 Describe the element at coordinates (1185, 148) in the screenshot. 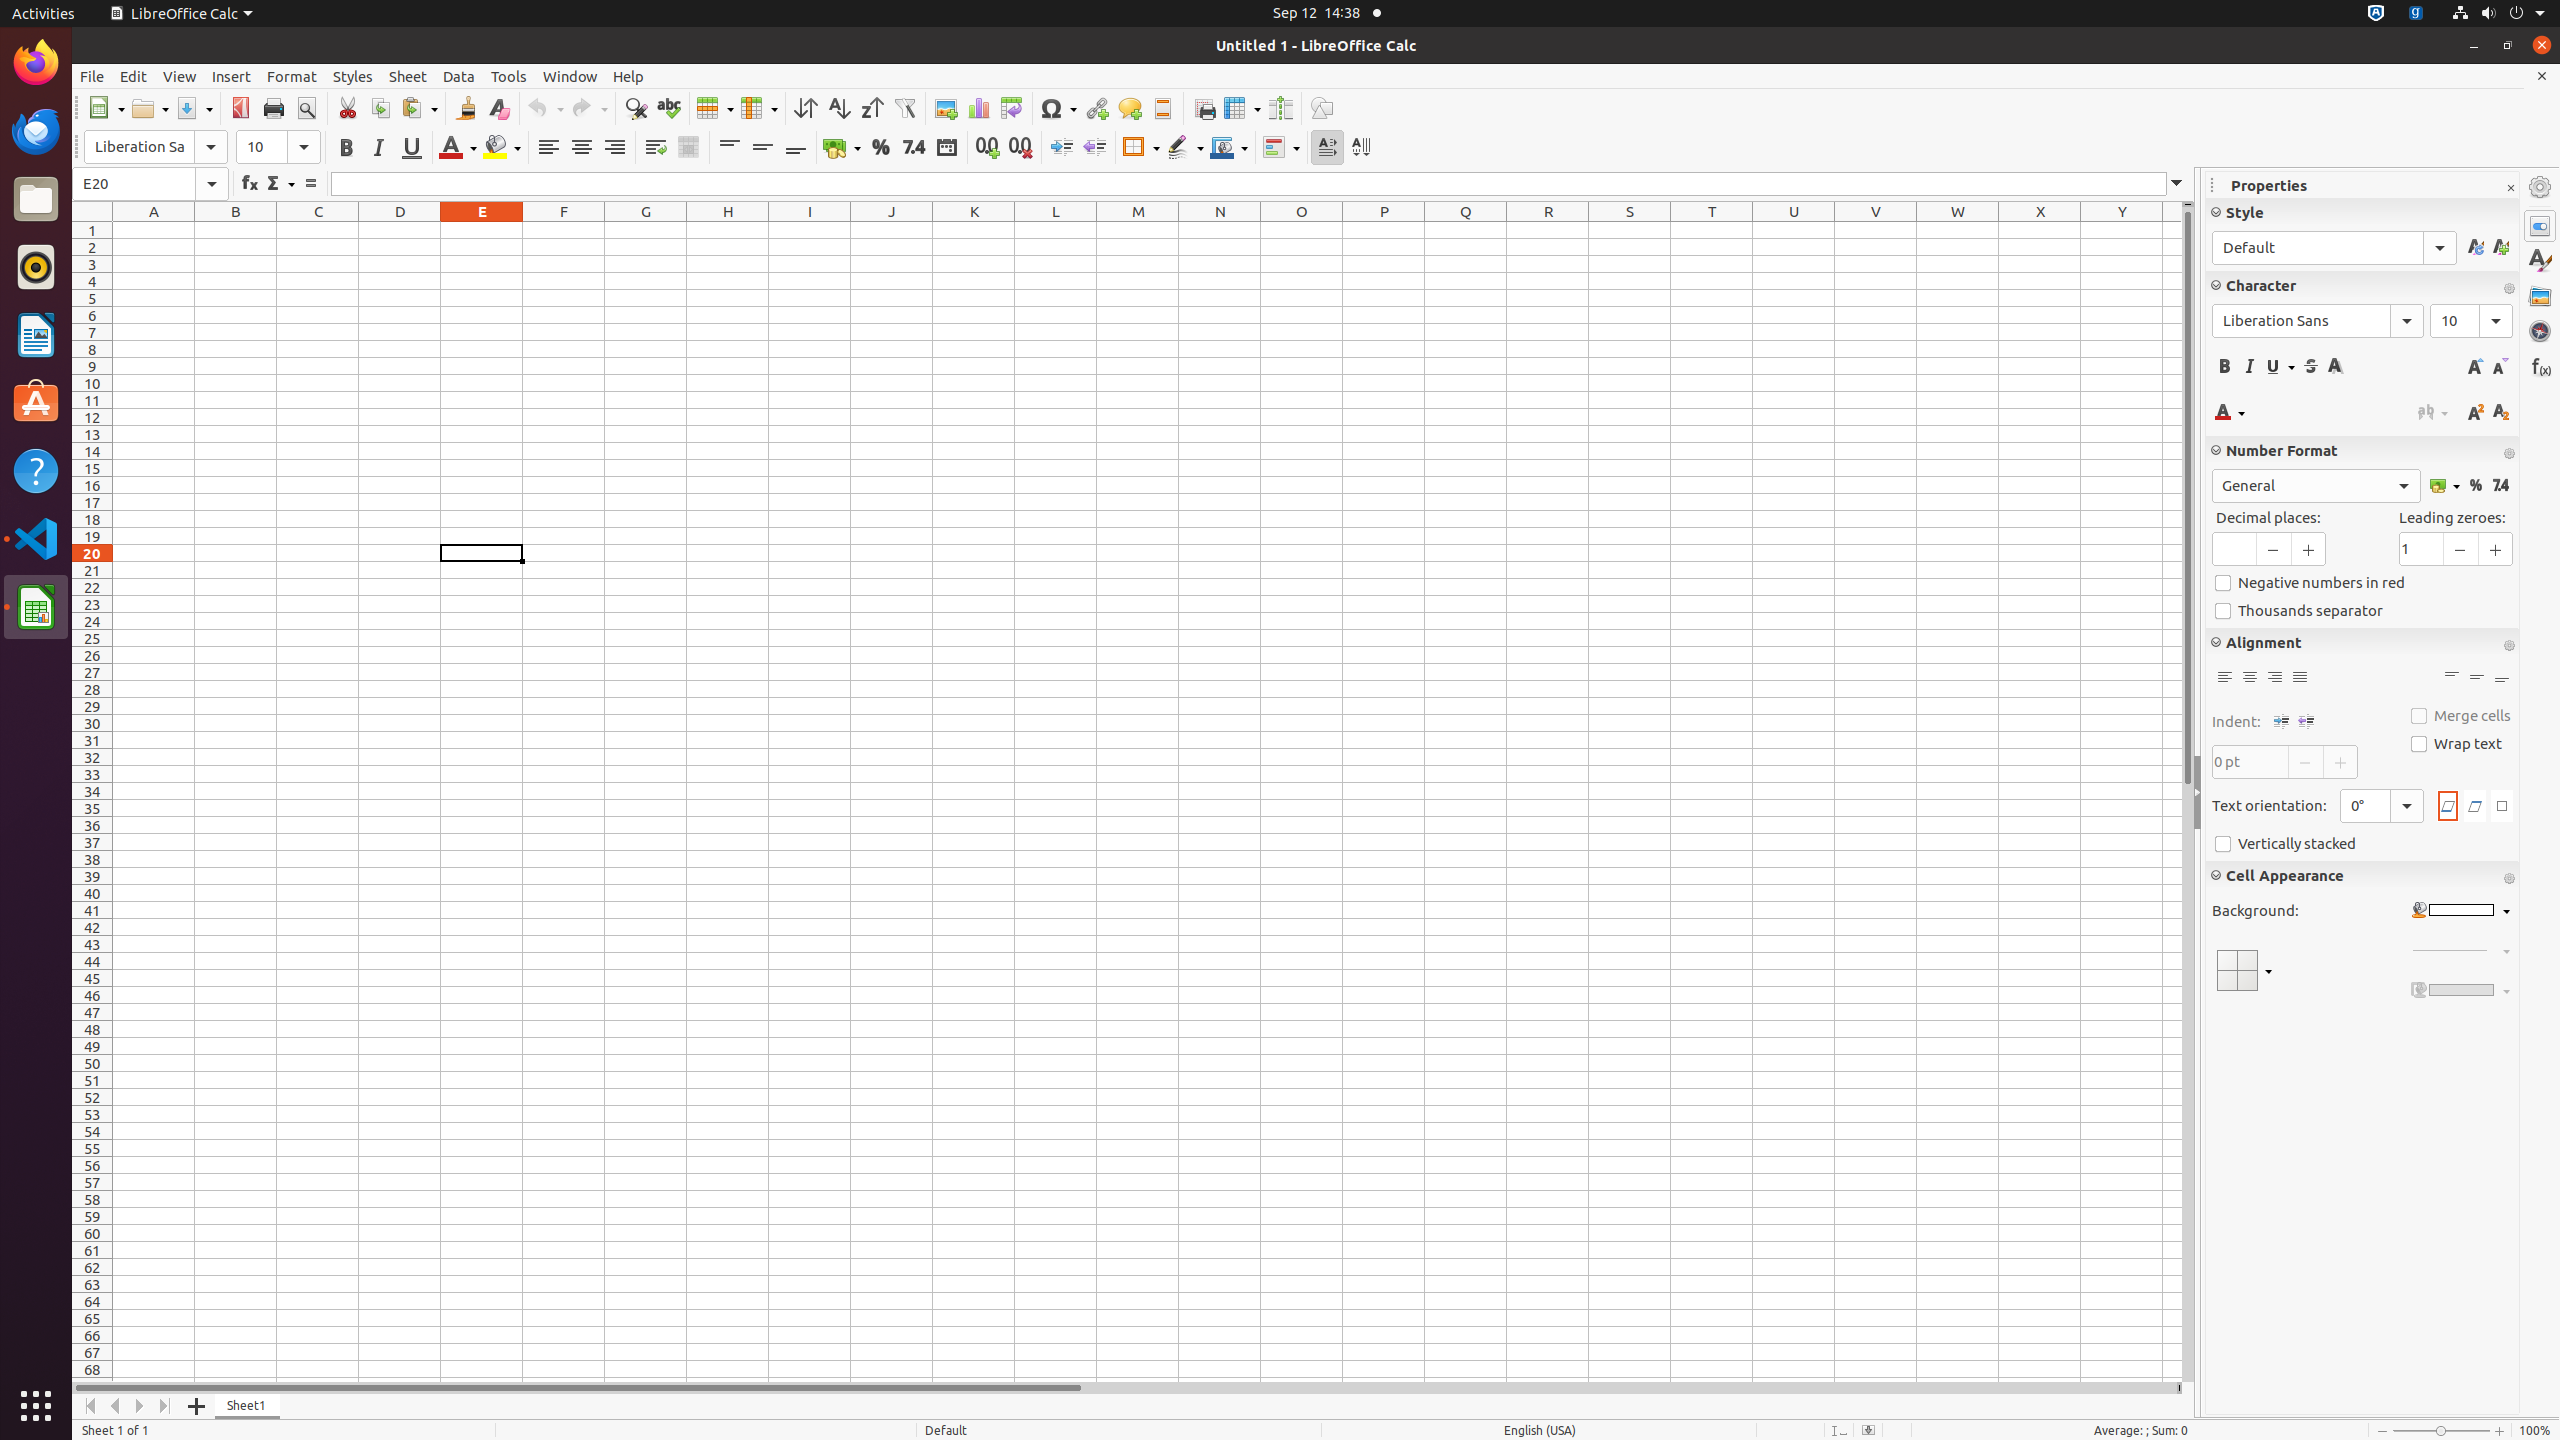

I see `Border Style` at that location.